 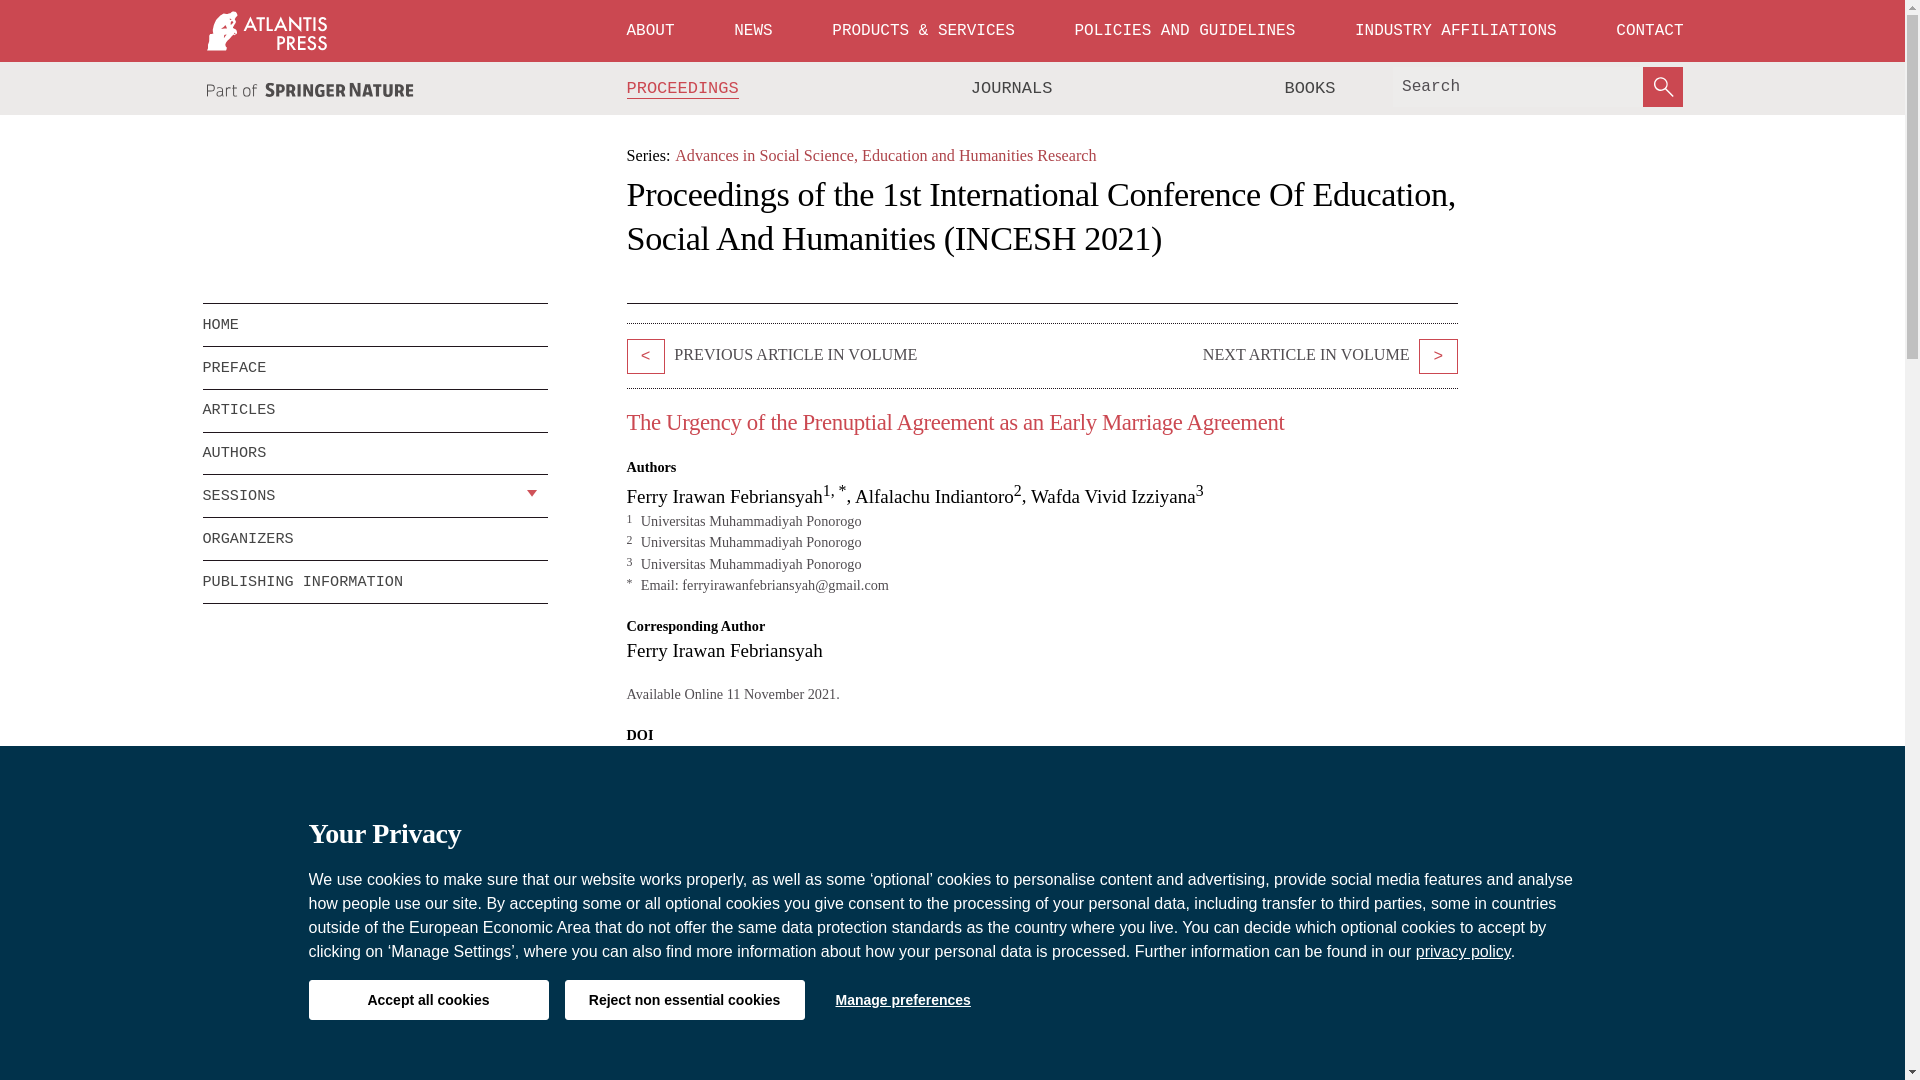 What do you see at coordinates (427, 999) in the screenshot?
I see `Accept all cookies` at bounding box center [427, 999].